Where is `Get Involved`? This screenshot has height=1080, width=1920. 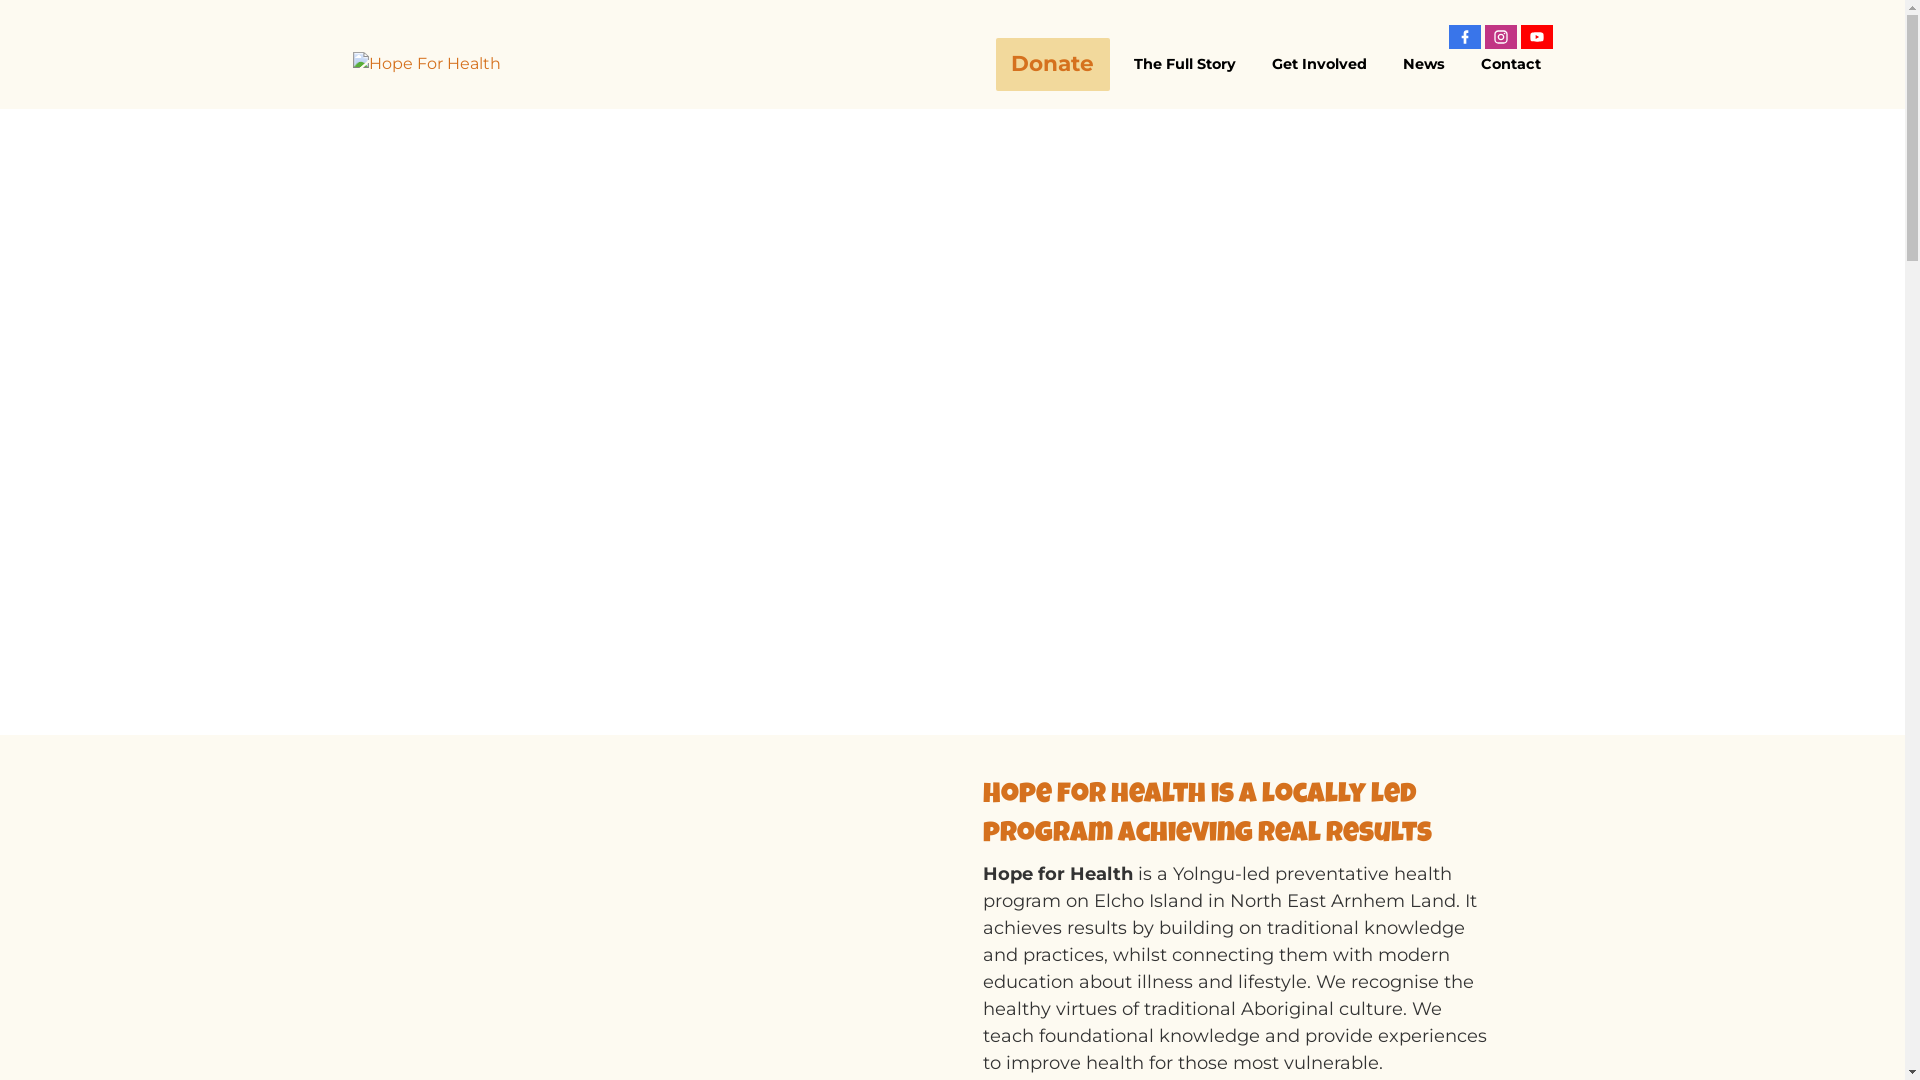
Get Involved is located at coordinates (1320, 64).